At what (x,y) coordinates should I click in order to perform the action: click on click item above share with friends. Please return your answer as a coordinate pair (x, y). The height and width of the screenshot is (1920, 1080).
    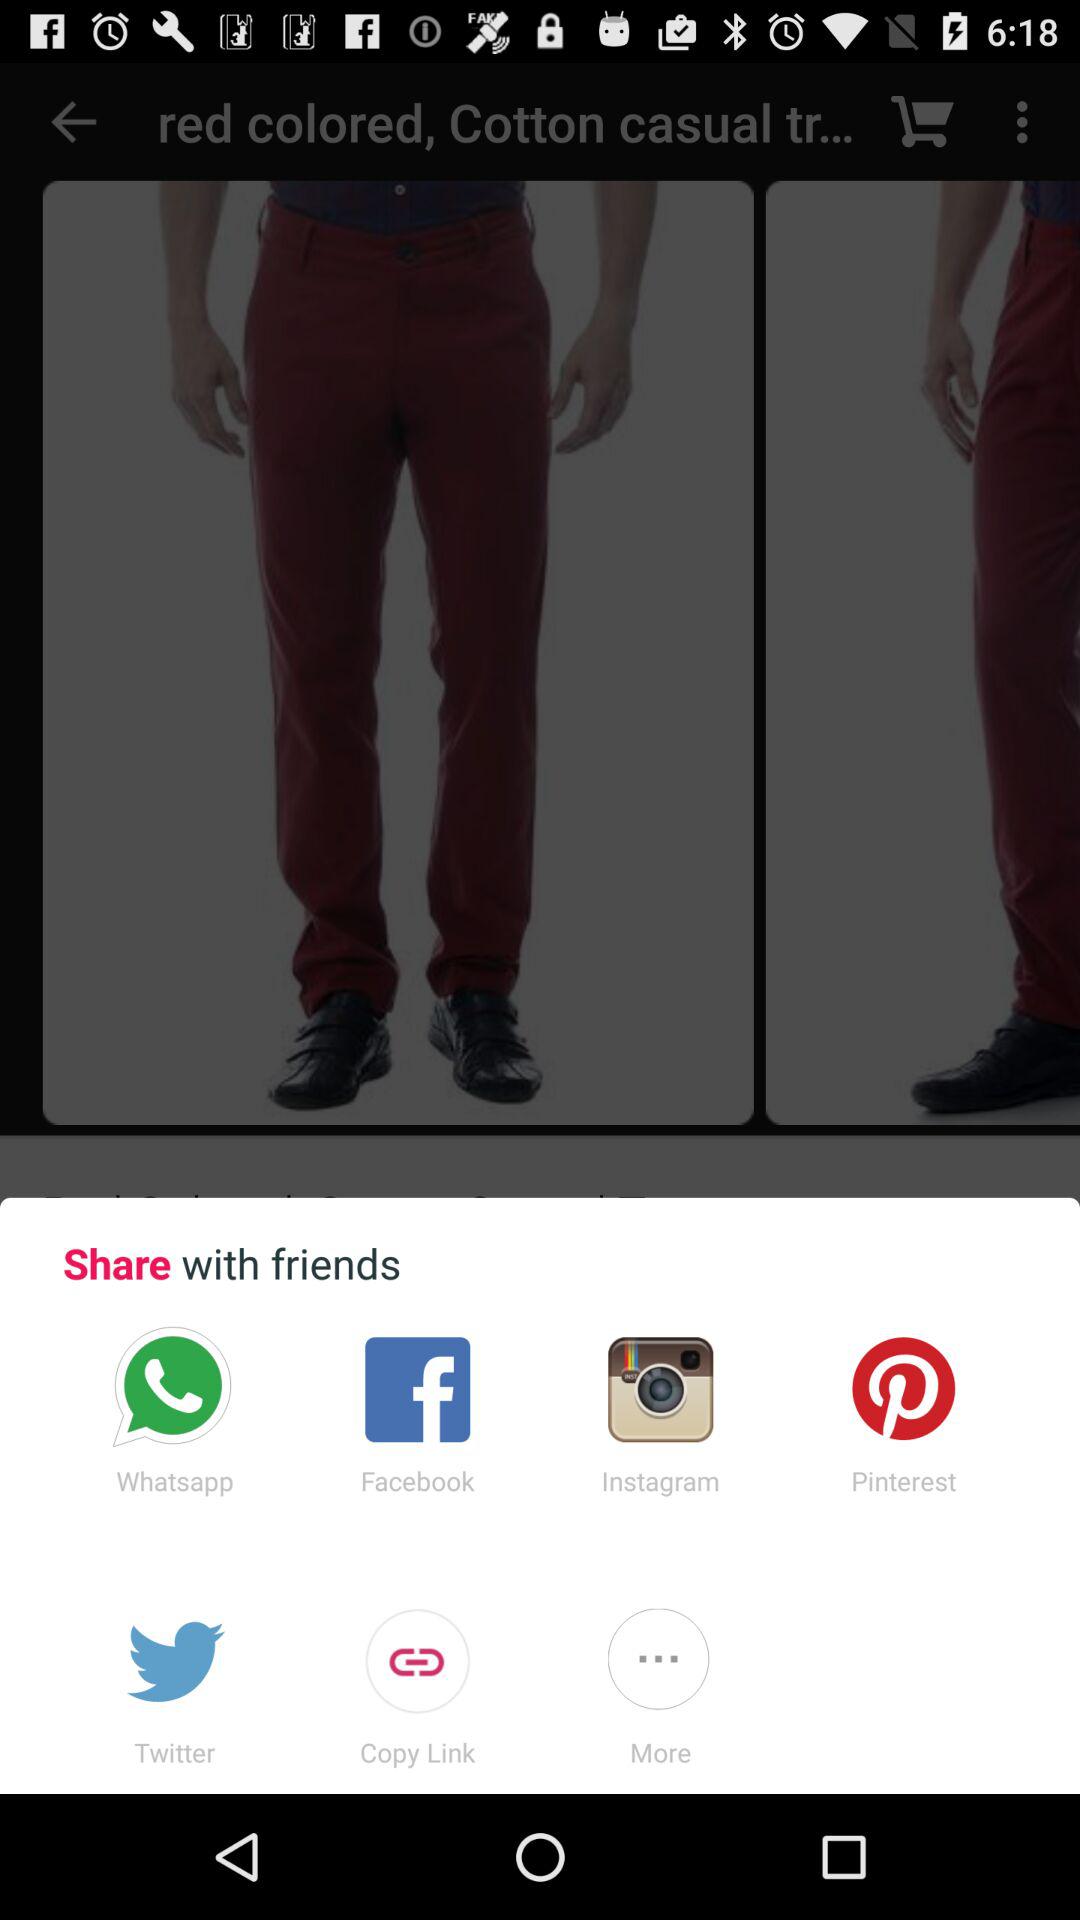
    Looking at the image, I should click on (540, 630).